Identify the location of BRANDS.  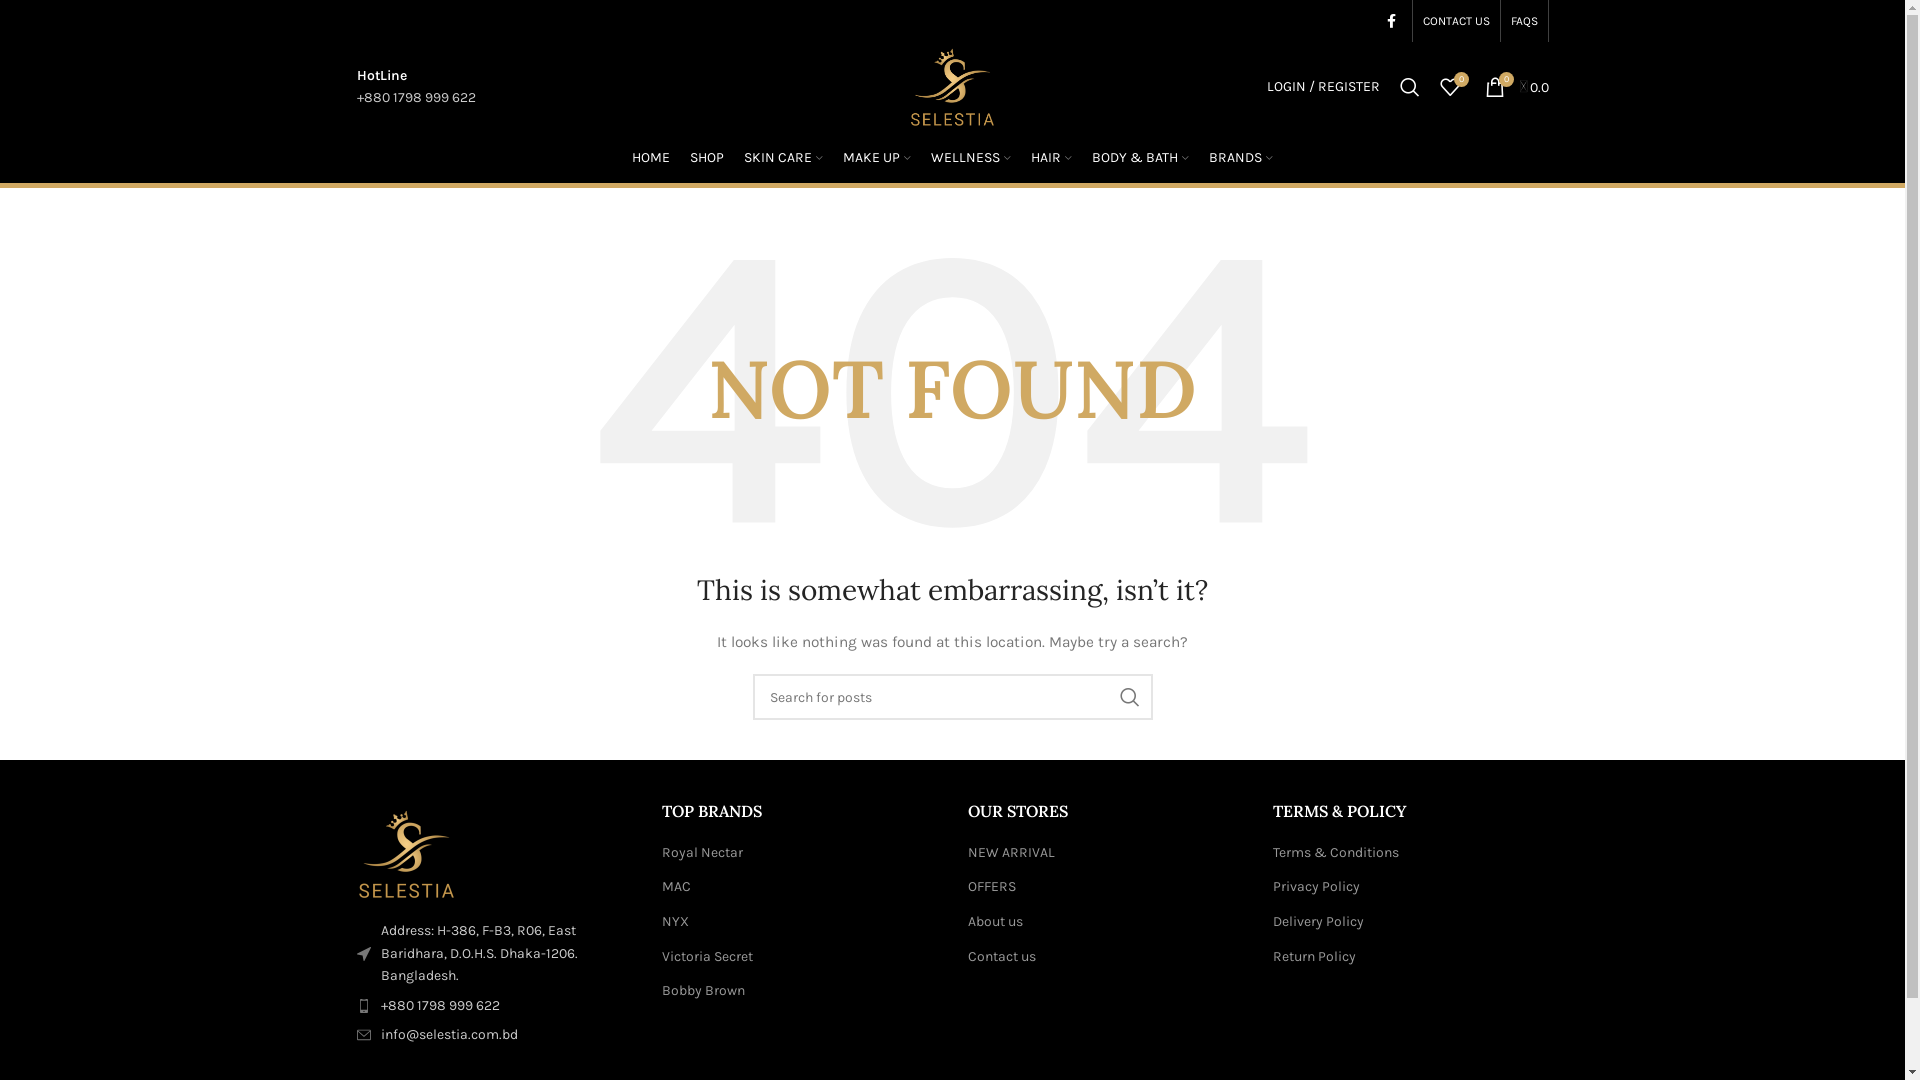
(1241, 158).